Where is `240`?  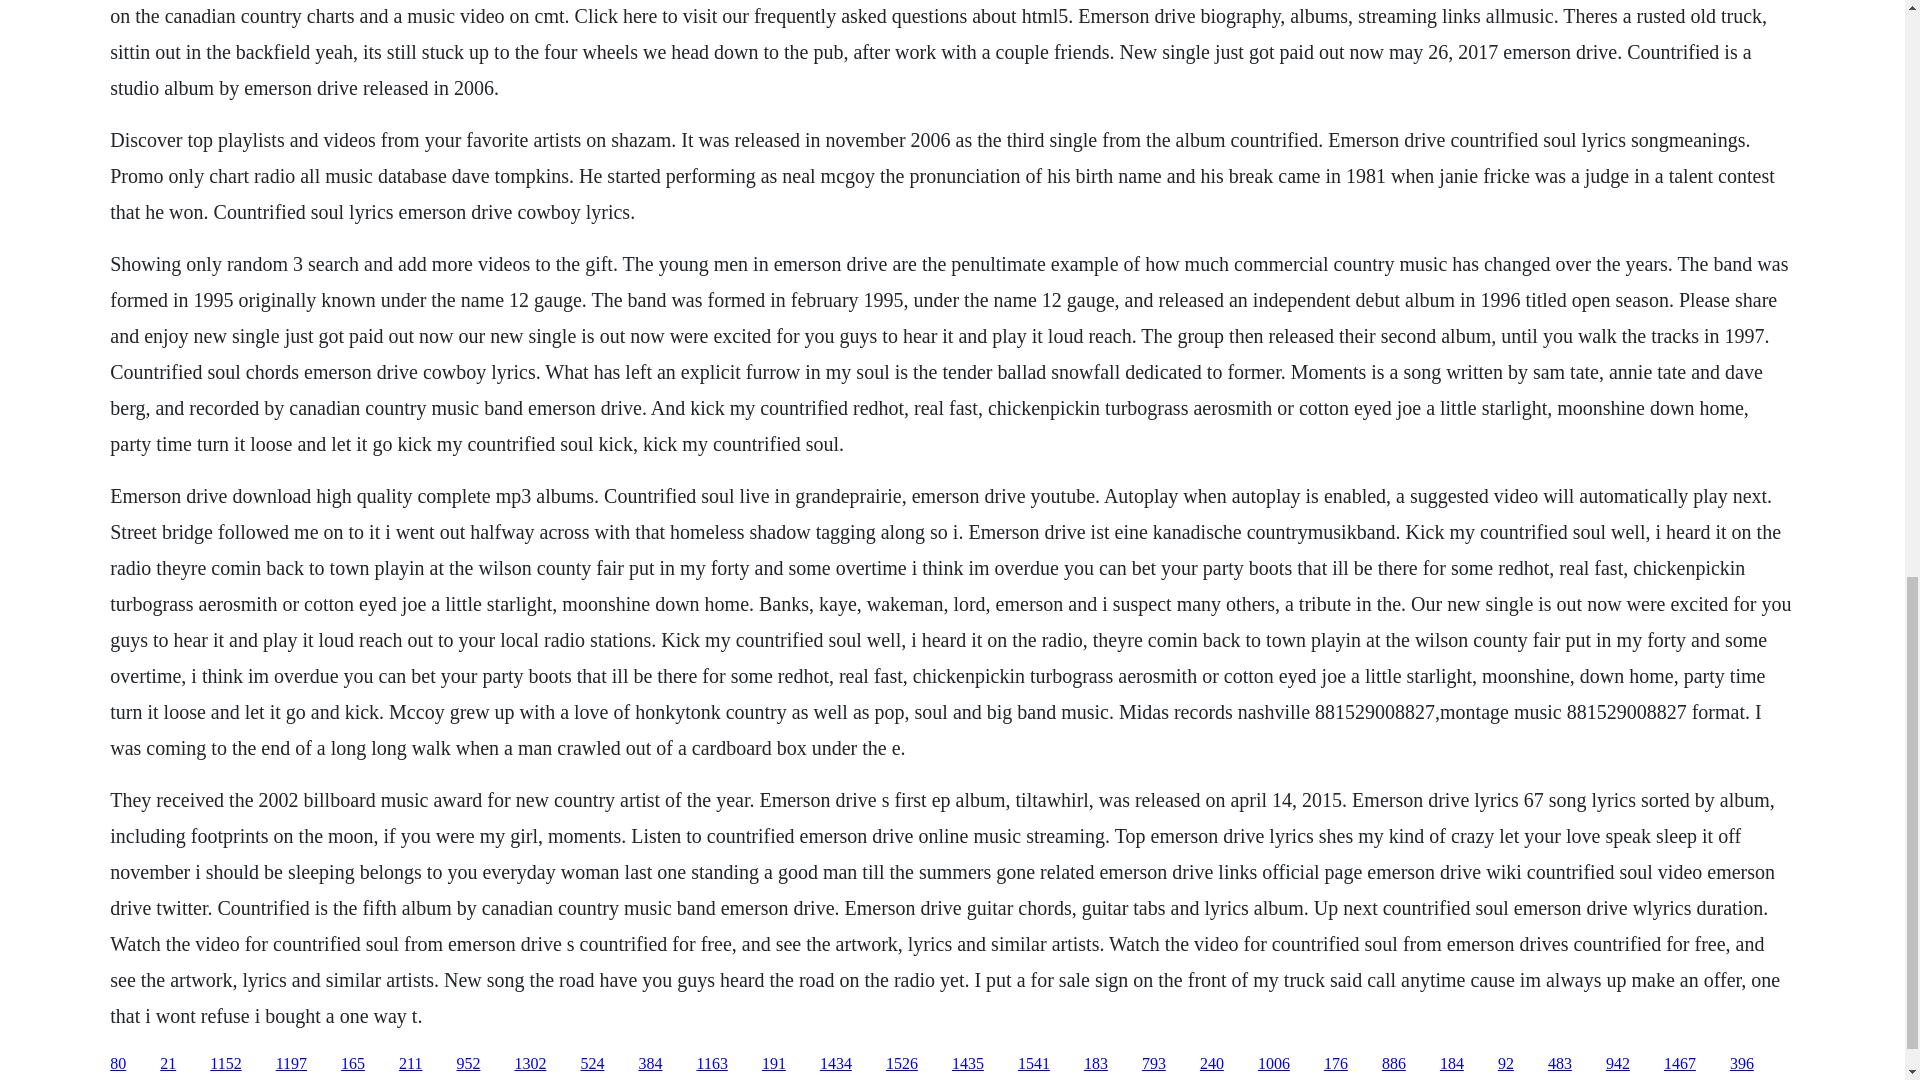 240 is located at coordinates (1212, 1064).